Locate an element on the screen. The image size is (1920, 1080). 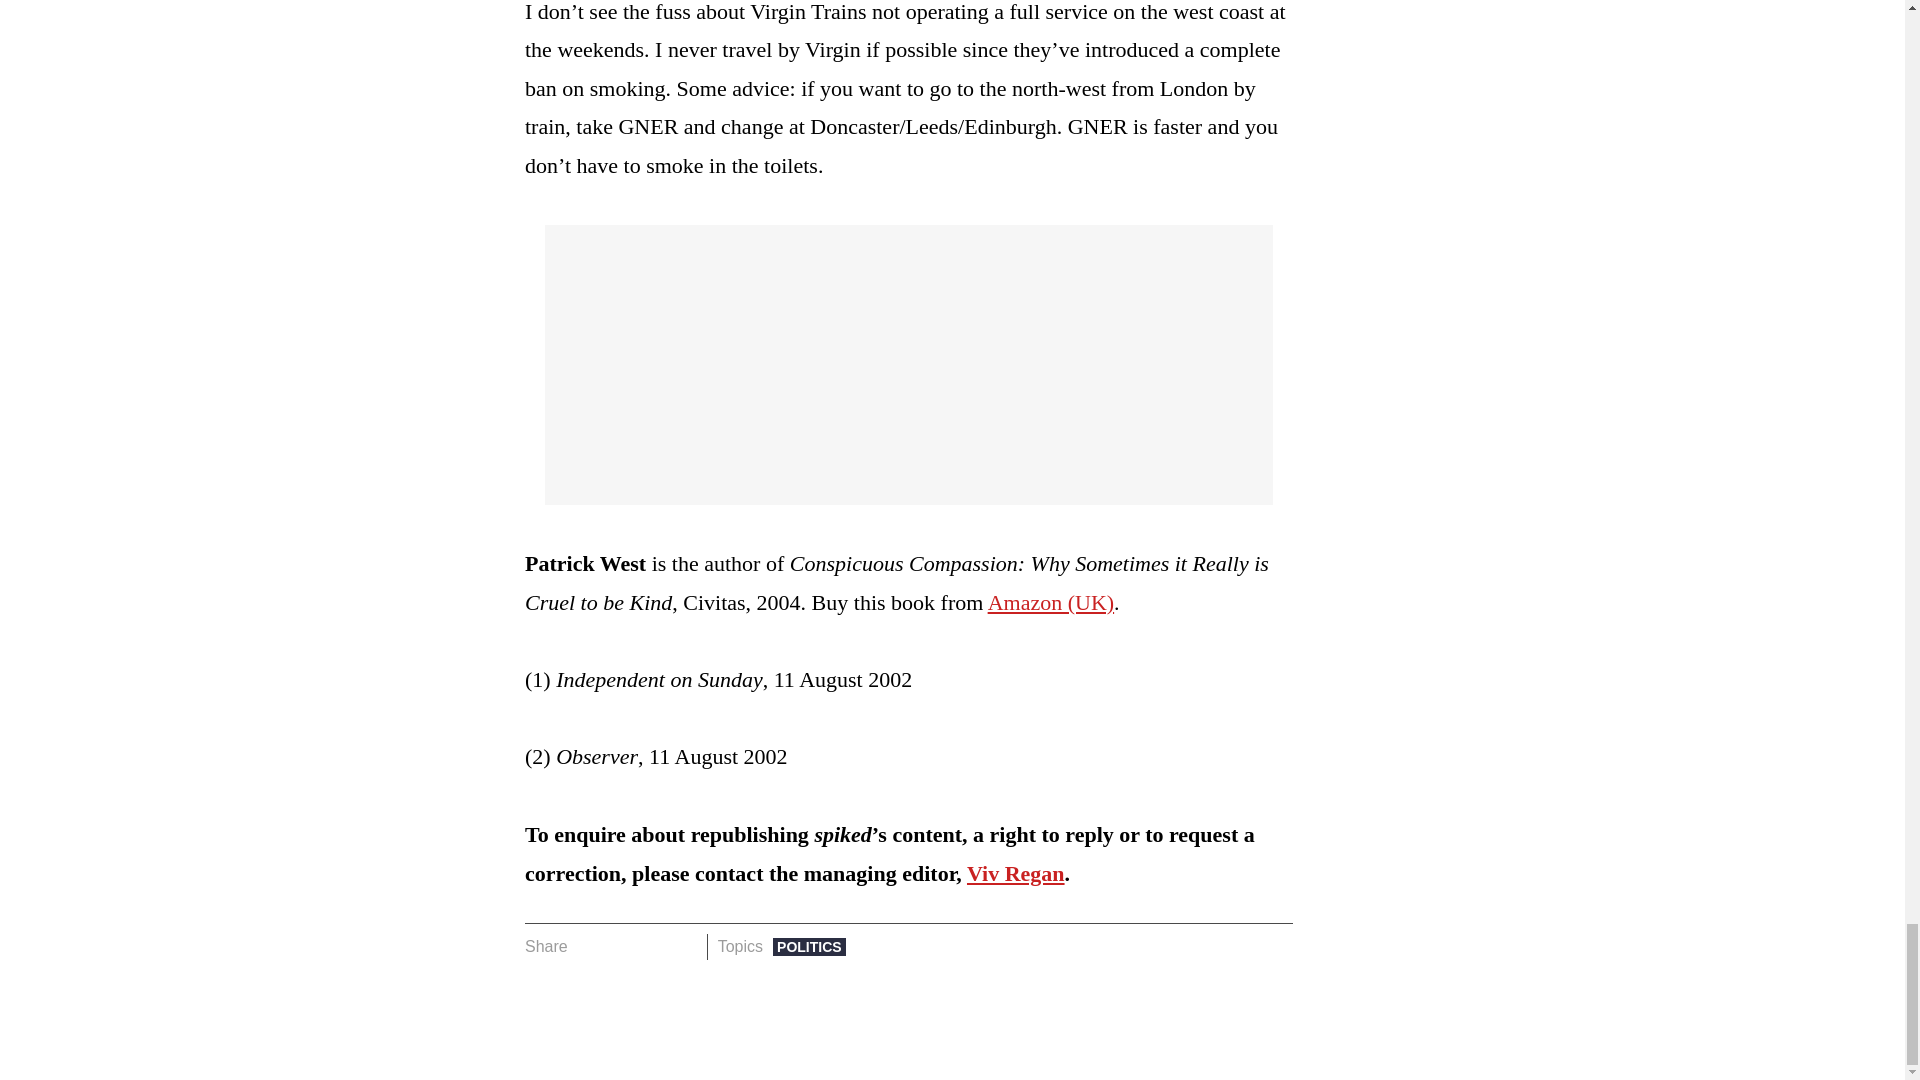
Share on Facebook is located at coordinates (590, 947).